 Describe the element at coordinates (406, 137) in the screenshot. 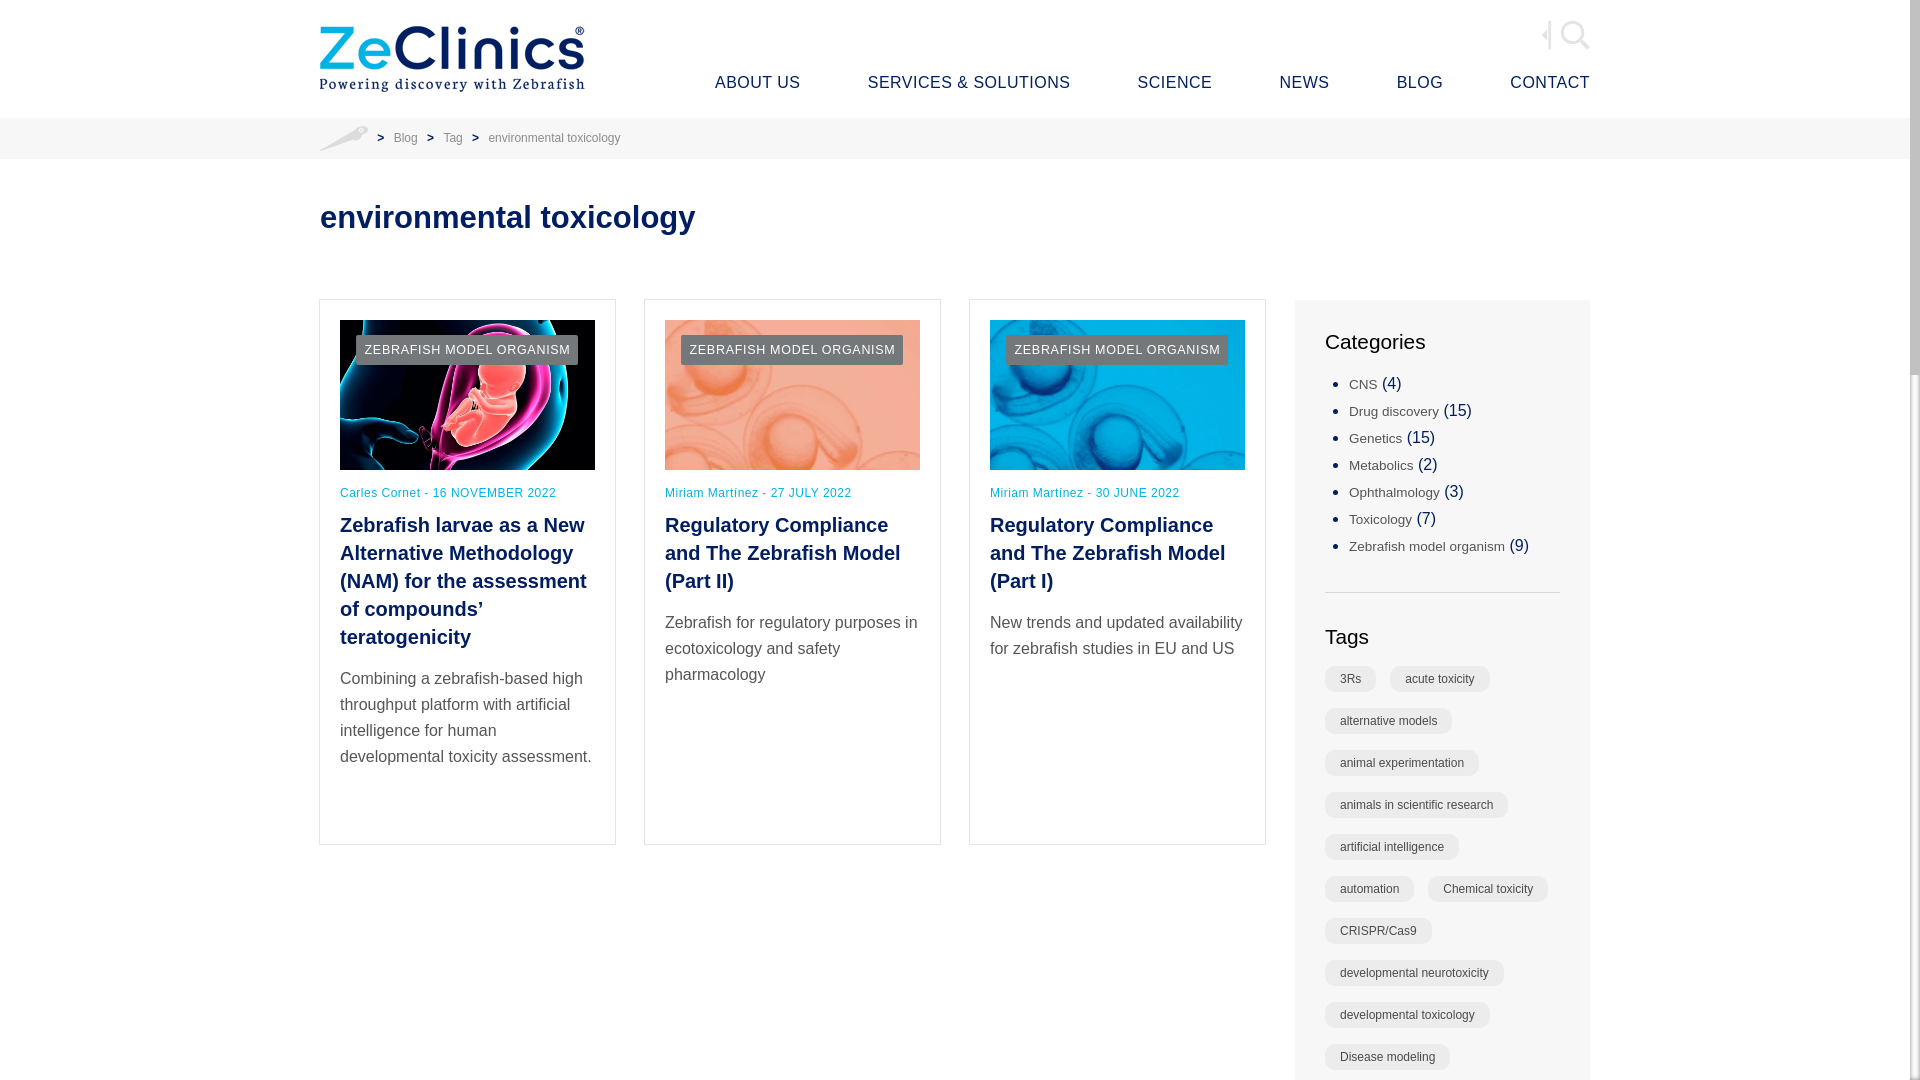

I see `Blog` at that location.